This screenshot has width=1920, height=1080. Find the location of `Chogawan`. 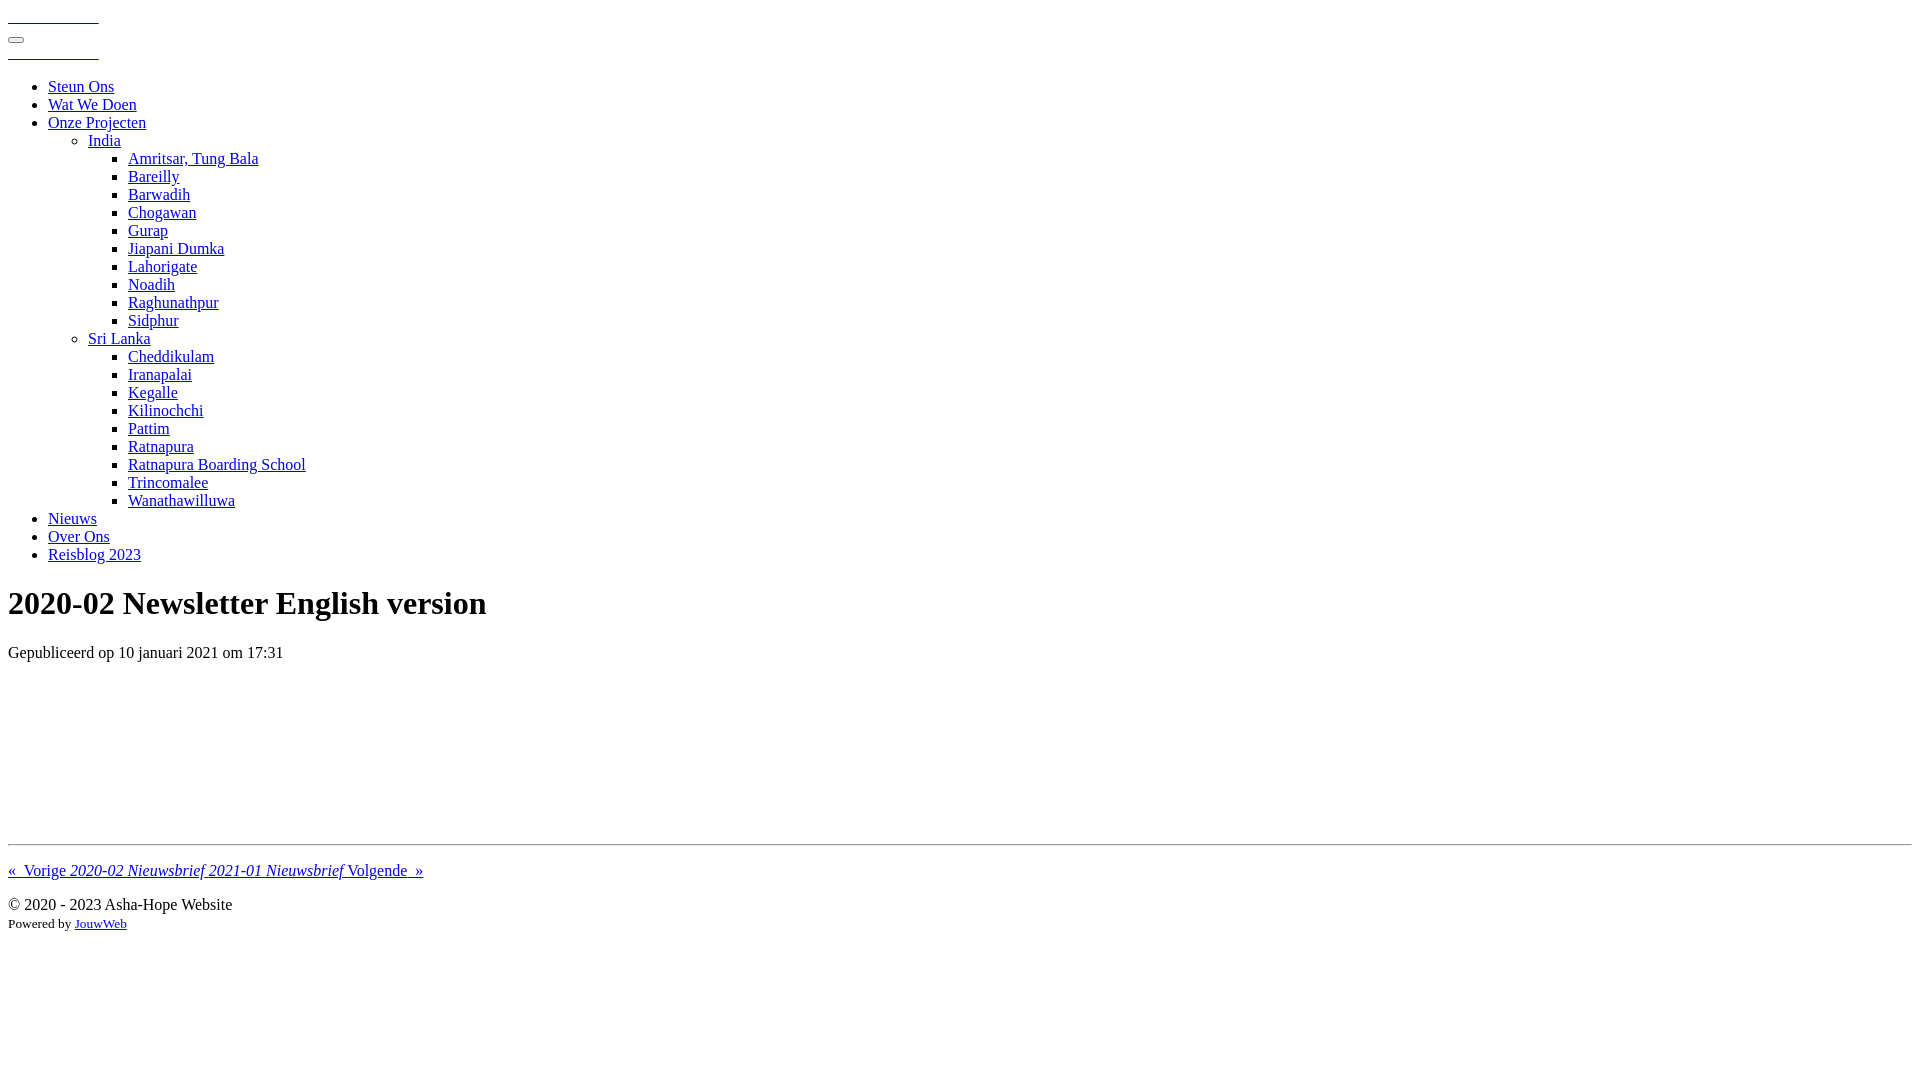

Chogawan is located at coordinates (162, 212).